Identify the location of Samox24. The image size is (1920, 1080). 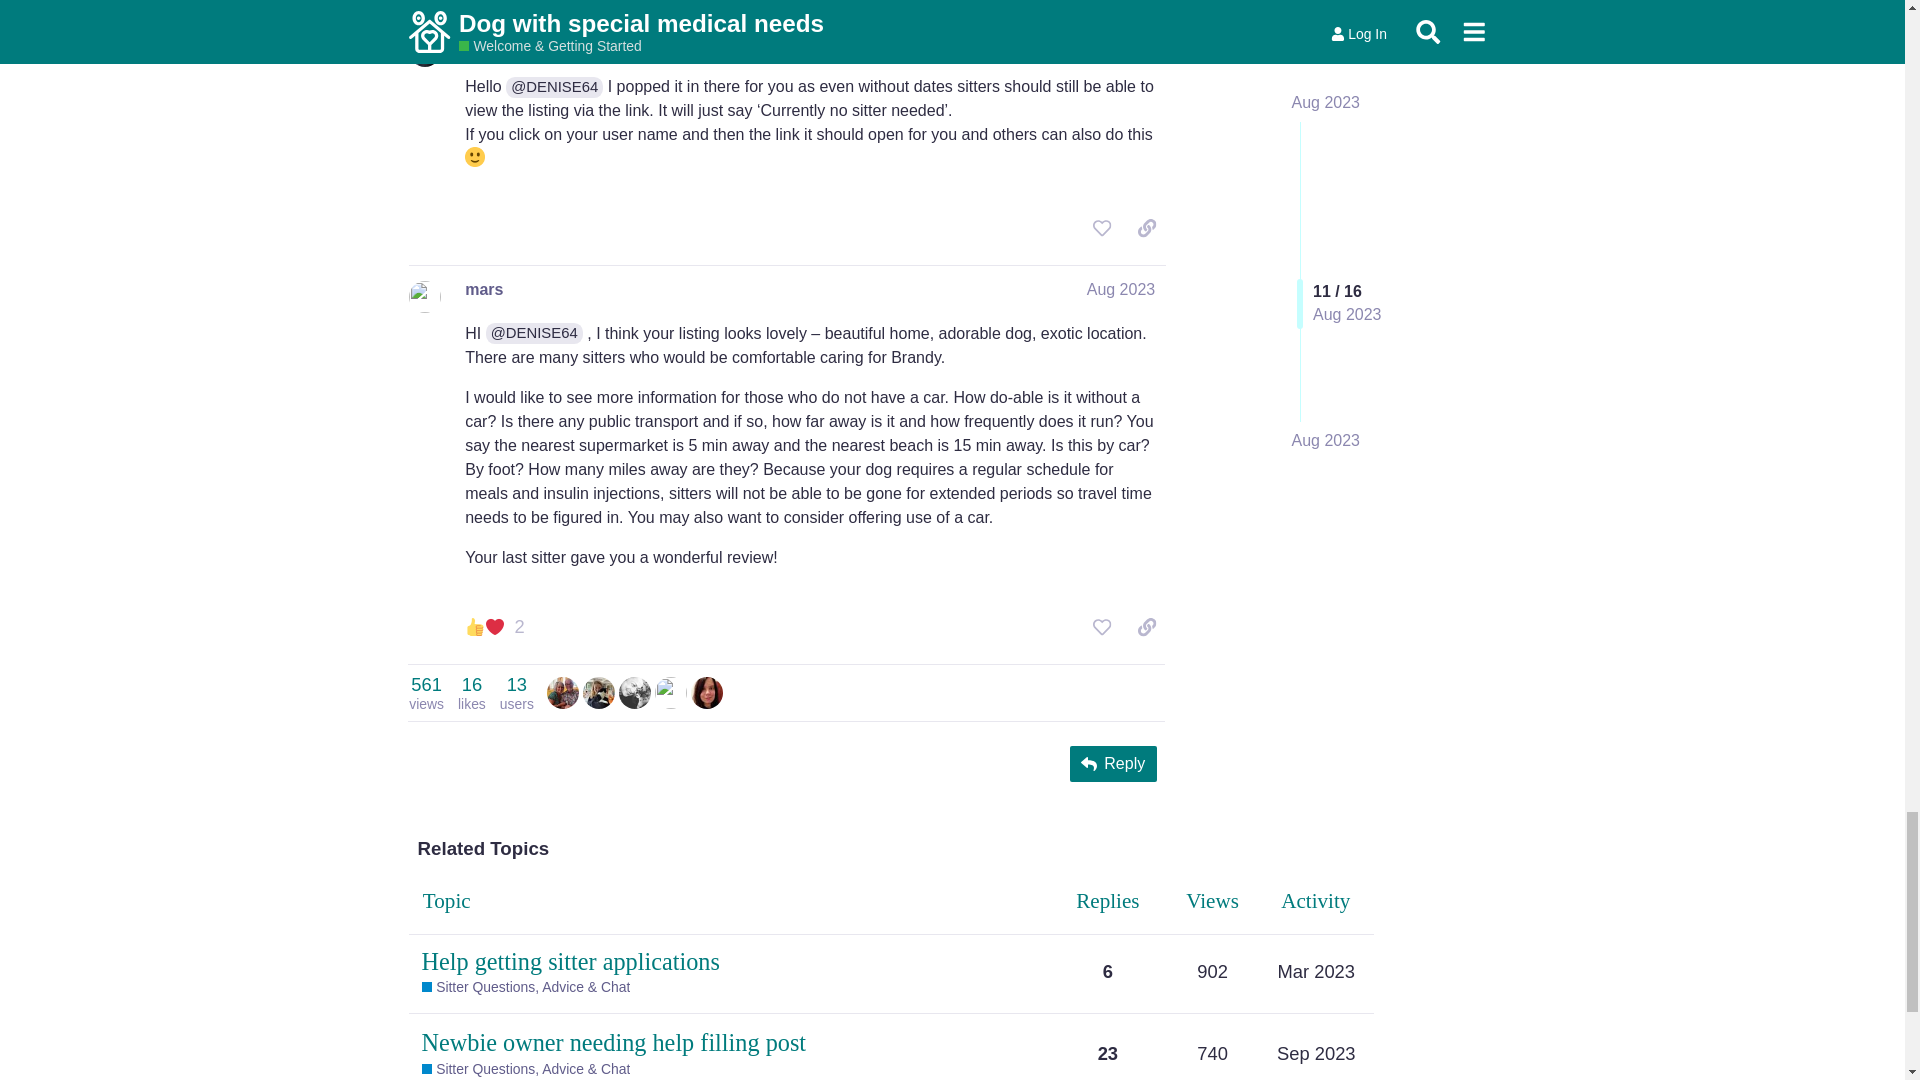
(670, 690).